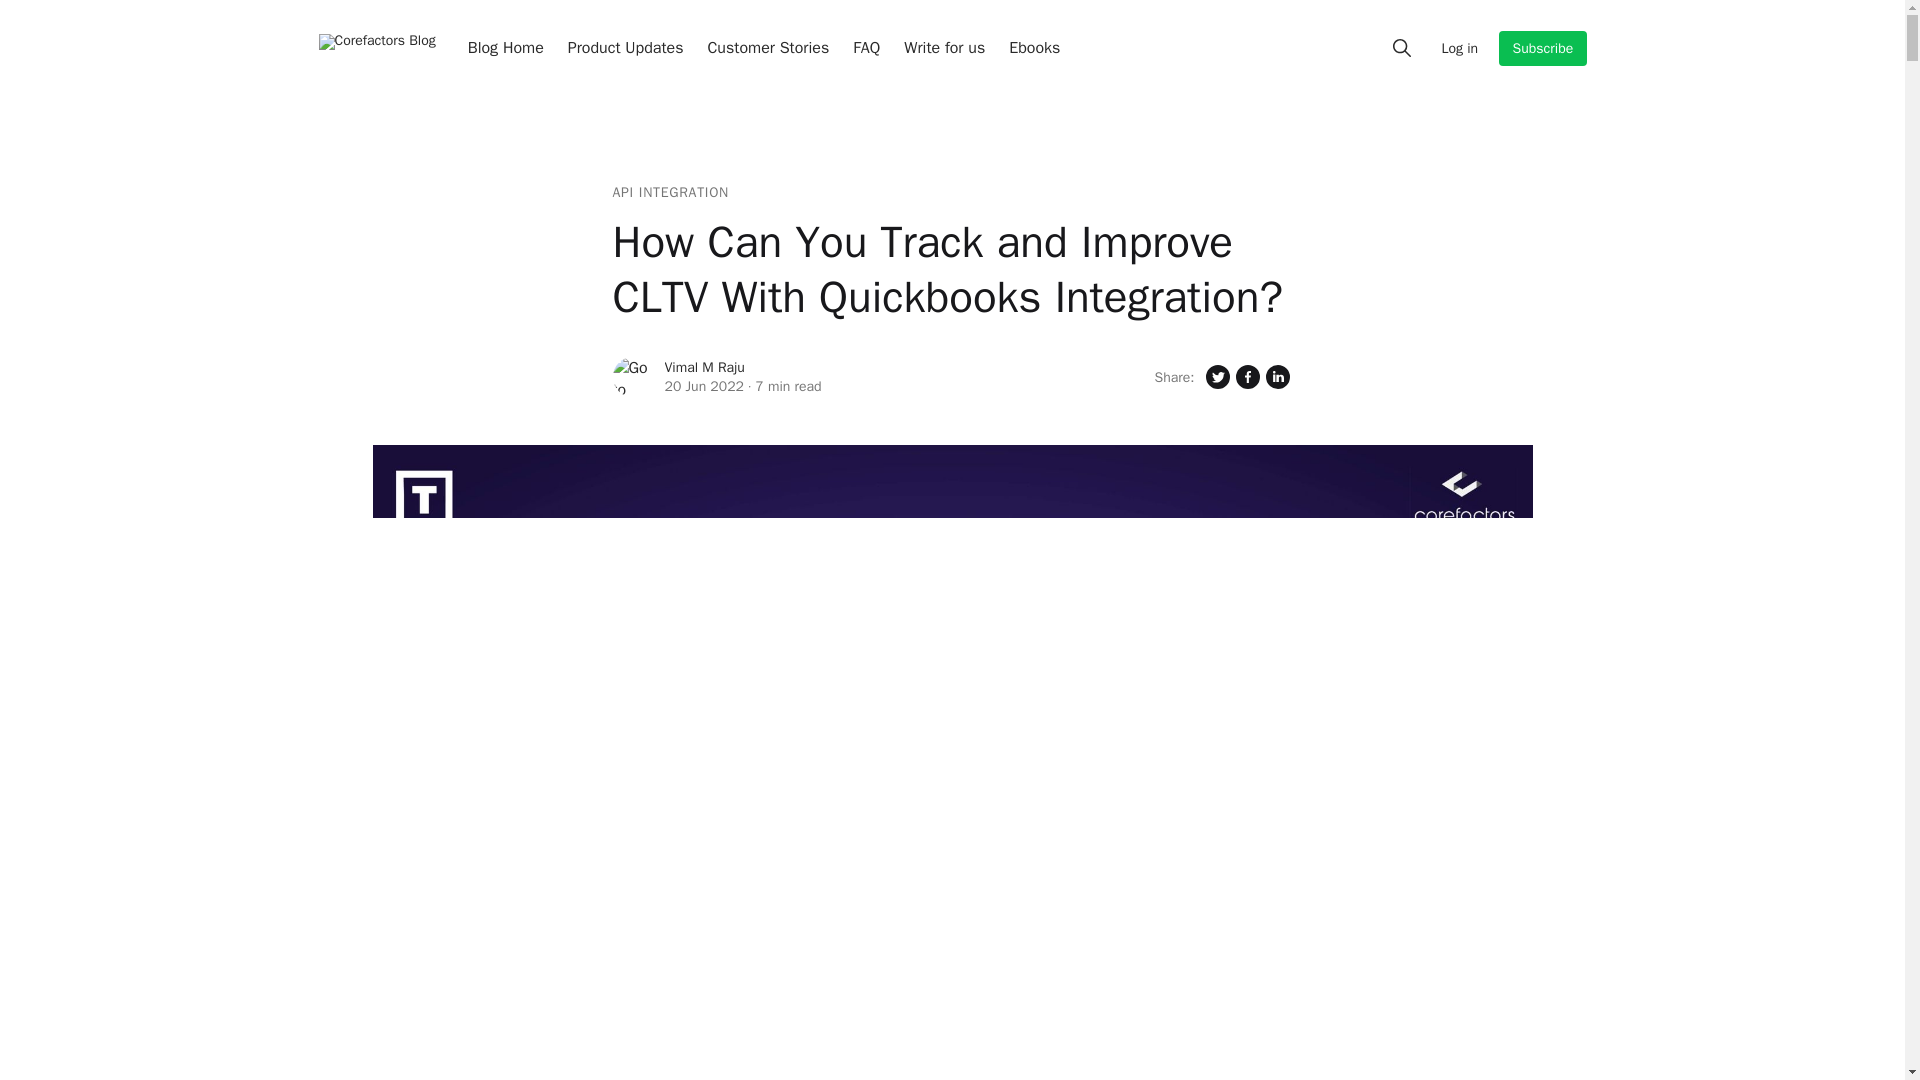 This screenshot has height=1080, width=1920. What do you see at coordinates (632, 377) in the screenshot?
I see `Go to the profile of Vimal M Raju` at bounding box center [632, 377].